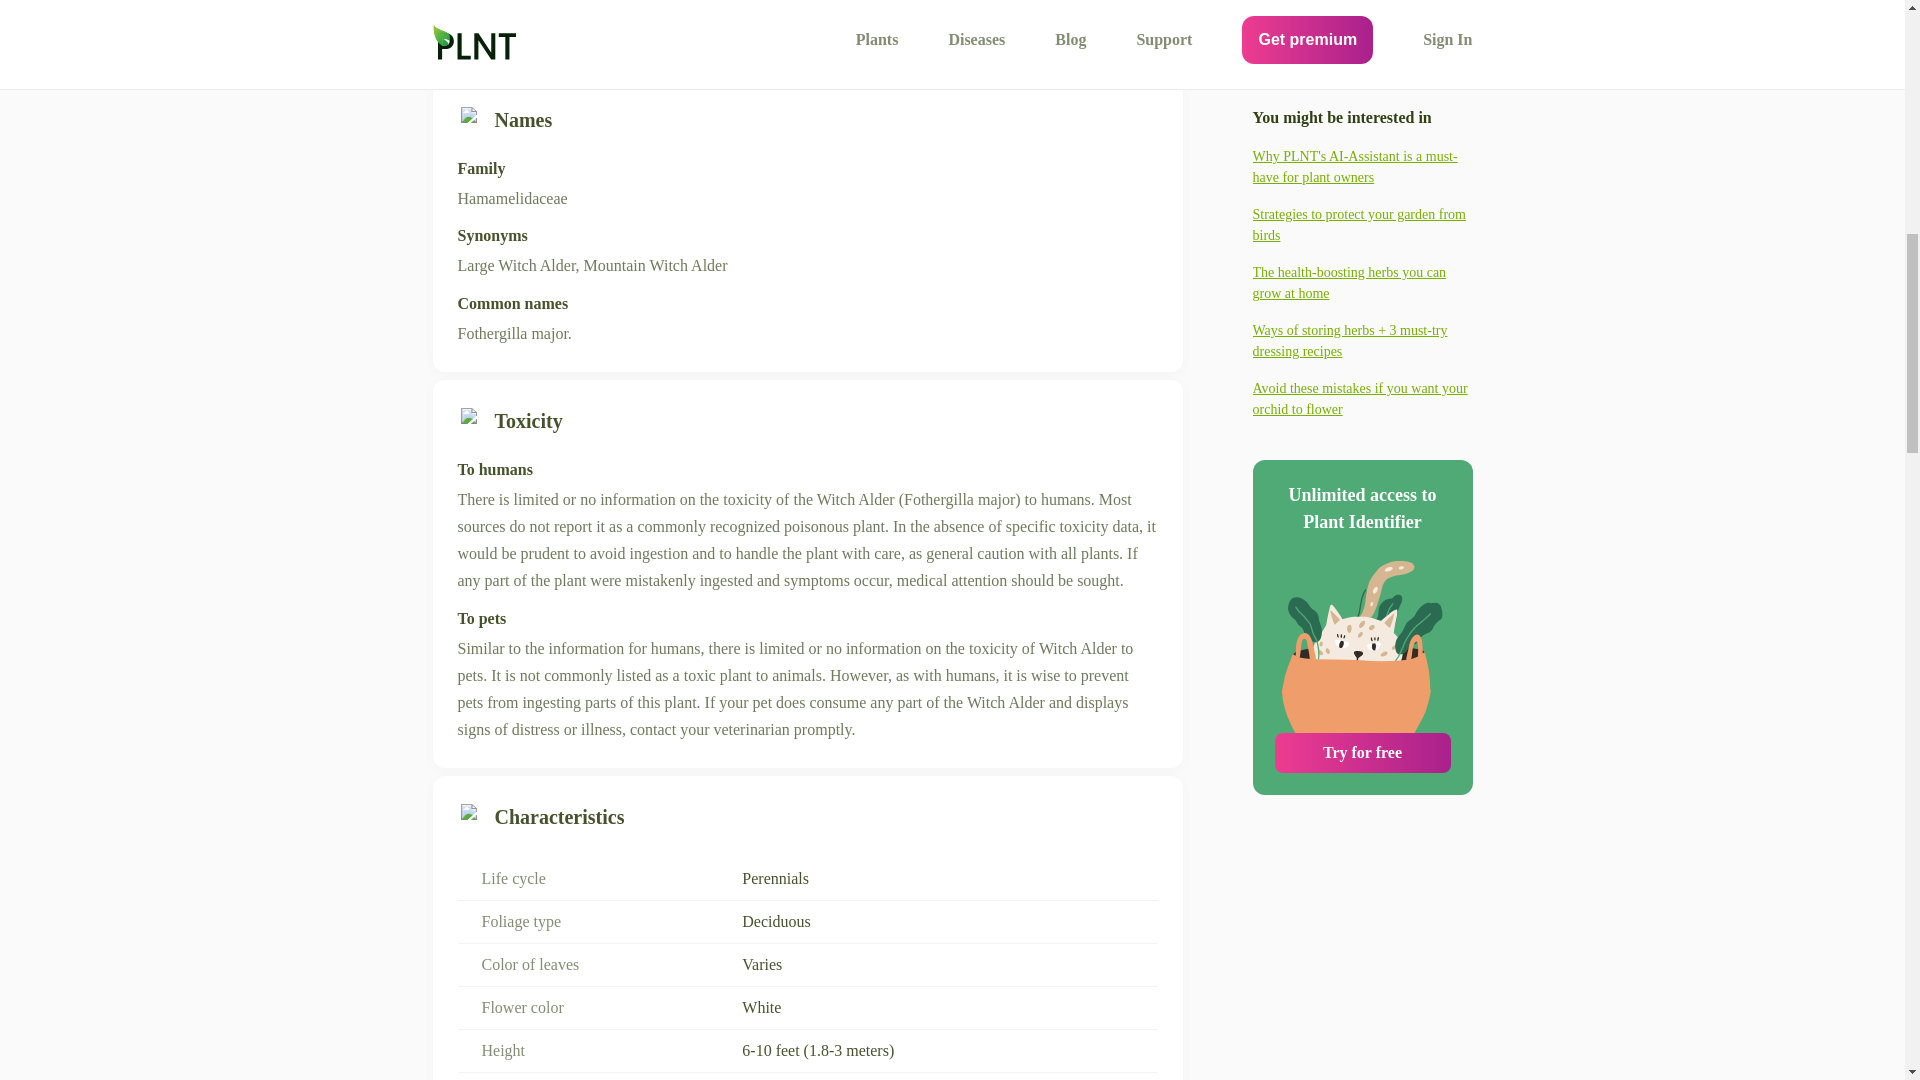 The width and height of the screenshot is (1920, 1080). What do you see at coordinates (1362, 32) in the screenshot?
I see `Strategies to protect your garden from birds` at bounding box center [1362, 32].